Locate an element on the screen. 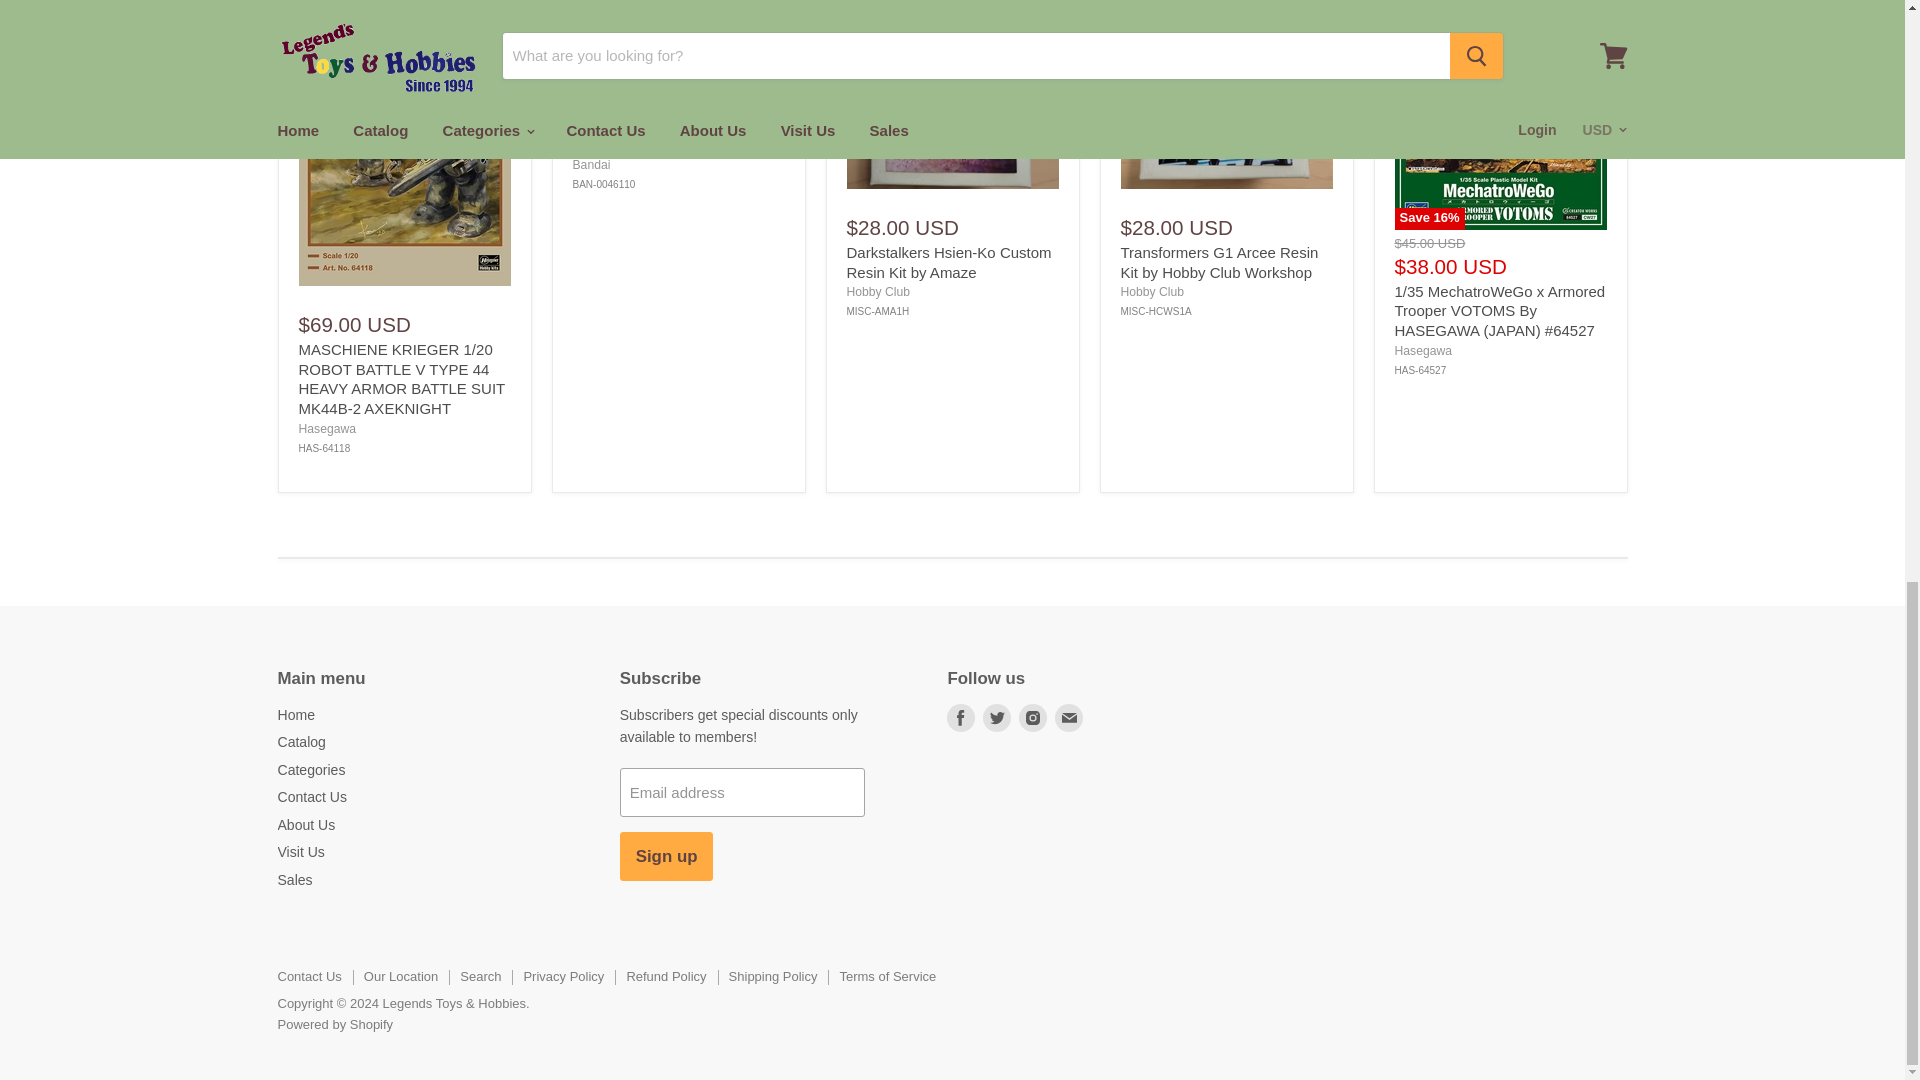 The height and width of the screenshot is (1080, 1920). Twitter is located at coordinates (997, 717).